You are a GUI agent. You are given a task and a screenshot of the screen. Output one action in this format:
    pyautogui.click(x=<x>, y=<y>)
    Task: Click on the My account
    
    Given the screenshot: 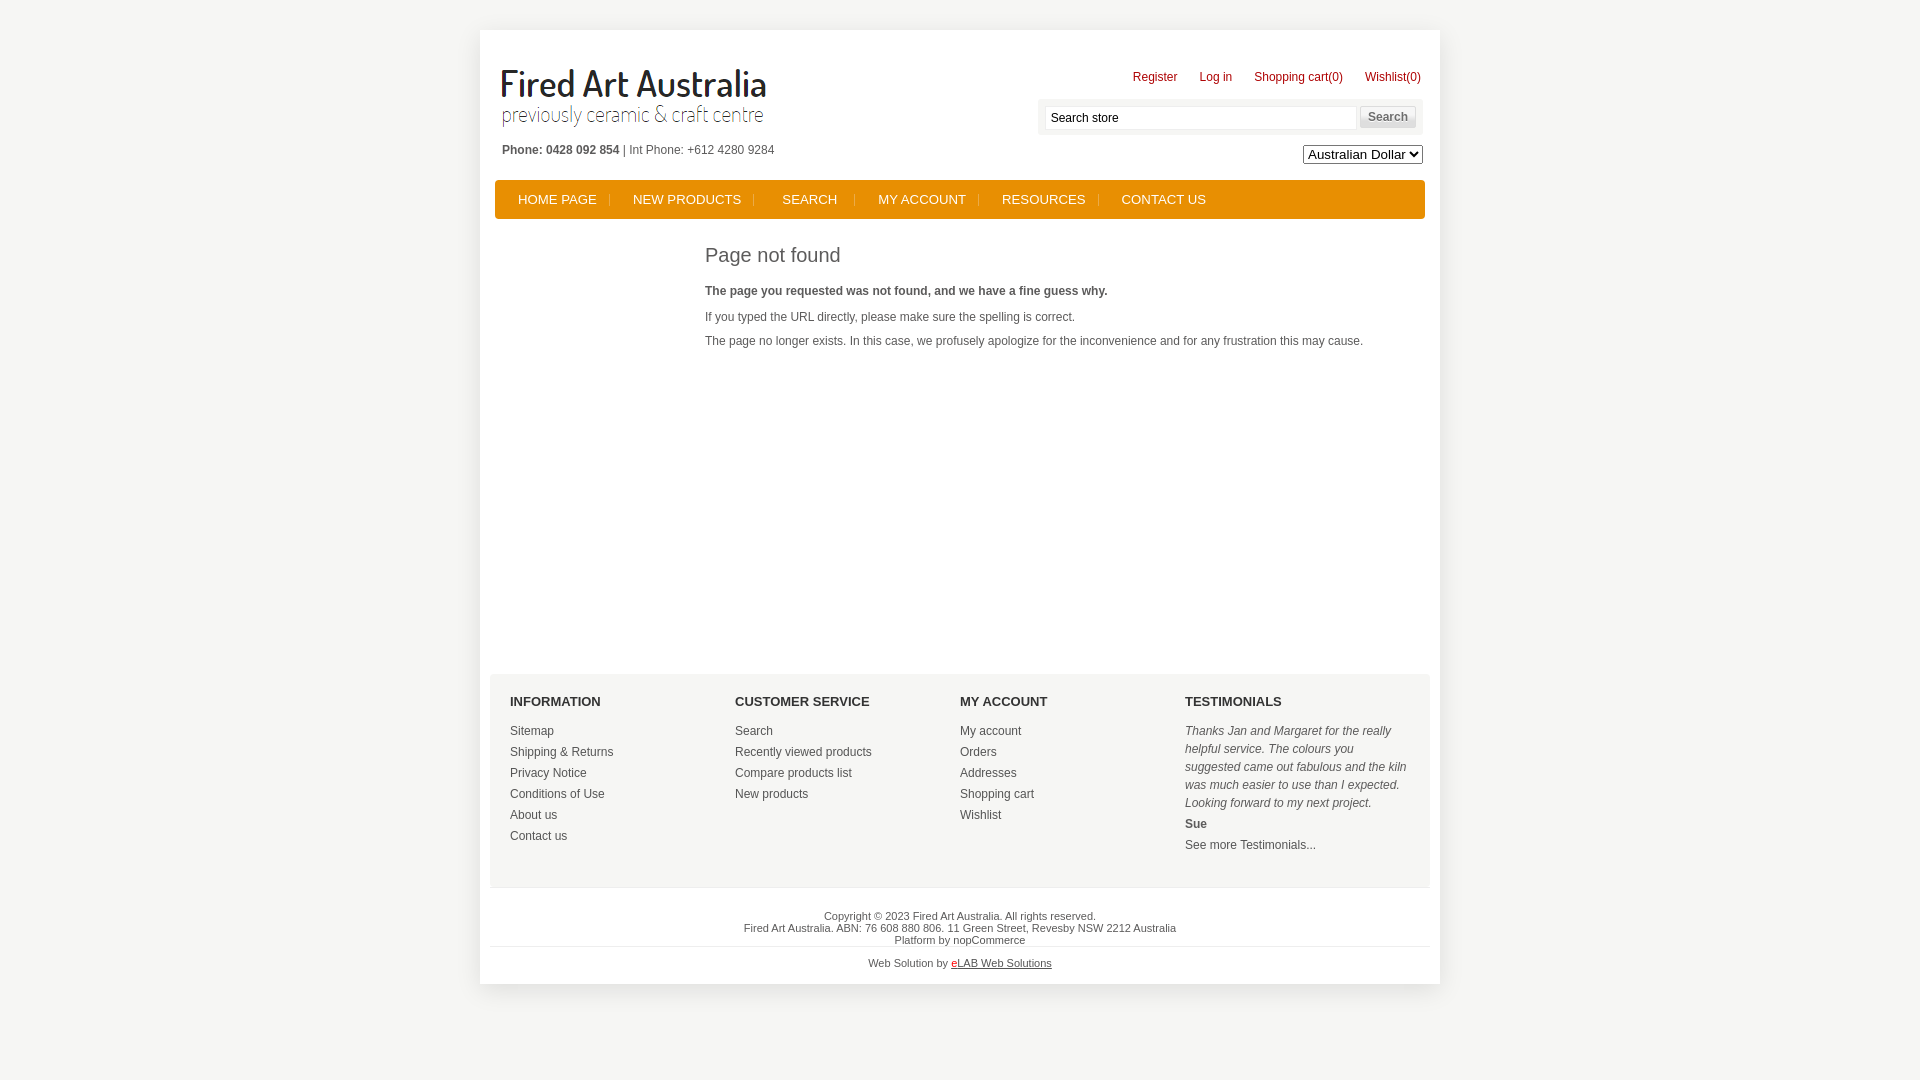 What is the action you would take?
    pyautogui.click(x=990, y=731)
    